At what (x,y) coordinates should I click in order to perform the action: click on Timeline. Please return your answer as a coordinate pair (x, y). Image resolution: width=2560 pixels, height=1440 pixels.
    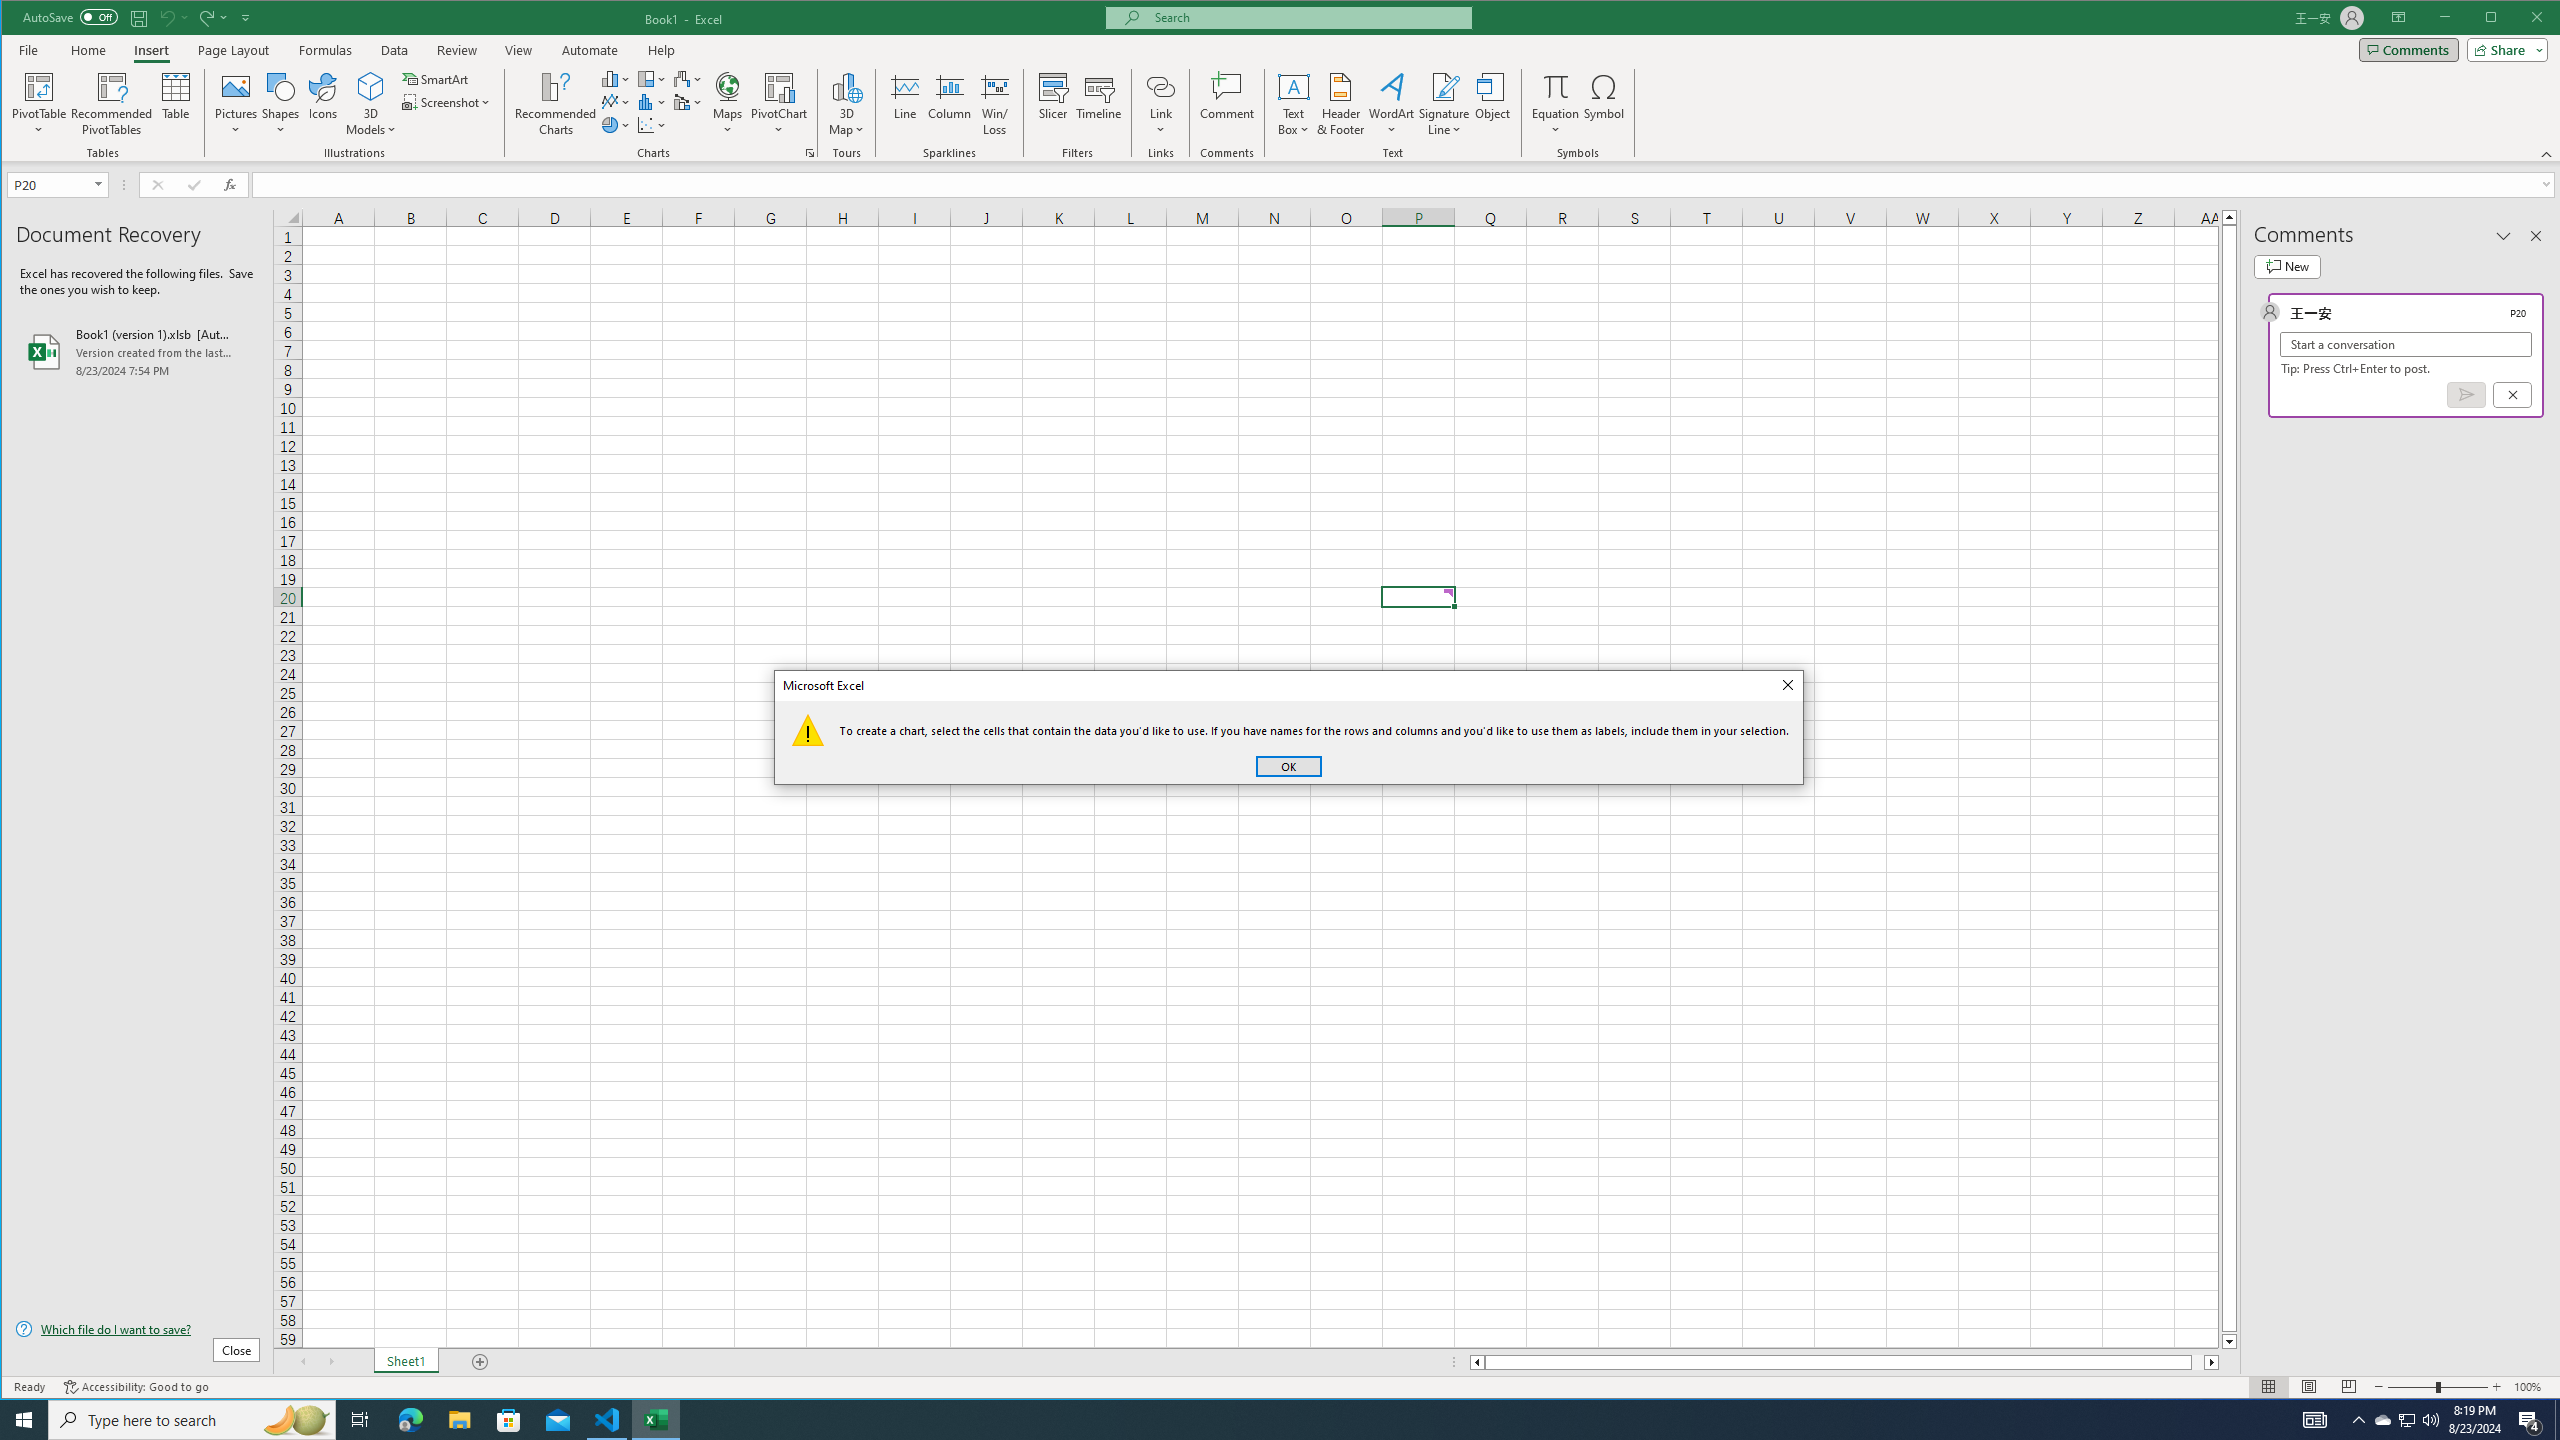
    Looking at the image, I should click on (1099, 104).